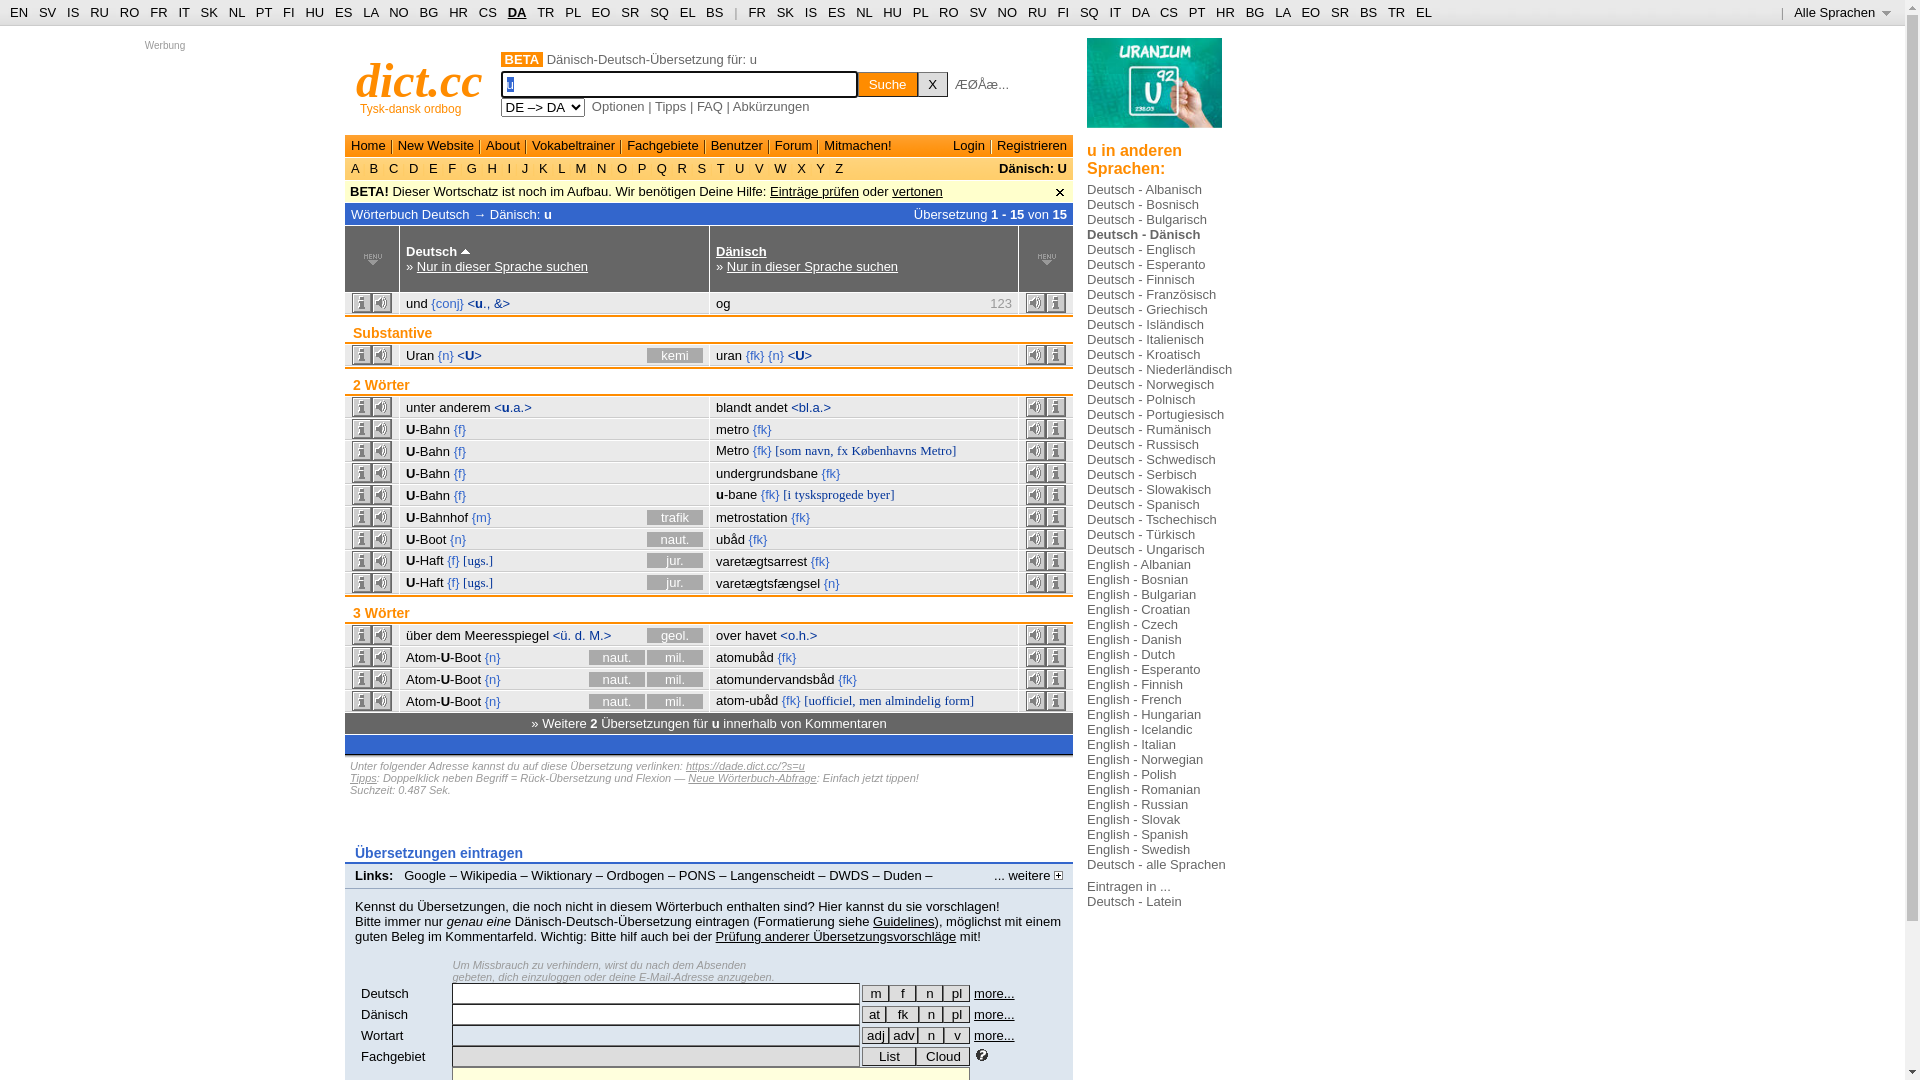 Image resolution: width=1920 pixels, height=1080 pixels. What do you see at coordinates (425, 582) in the screenshot?
I see `U-Haft` at bounding box center [425, 582].